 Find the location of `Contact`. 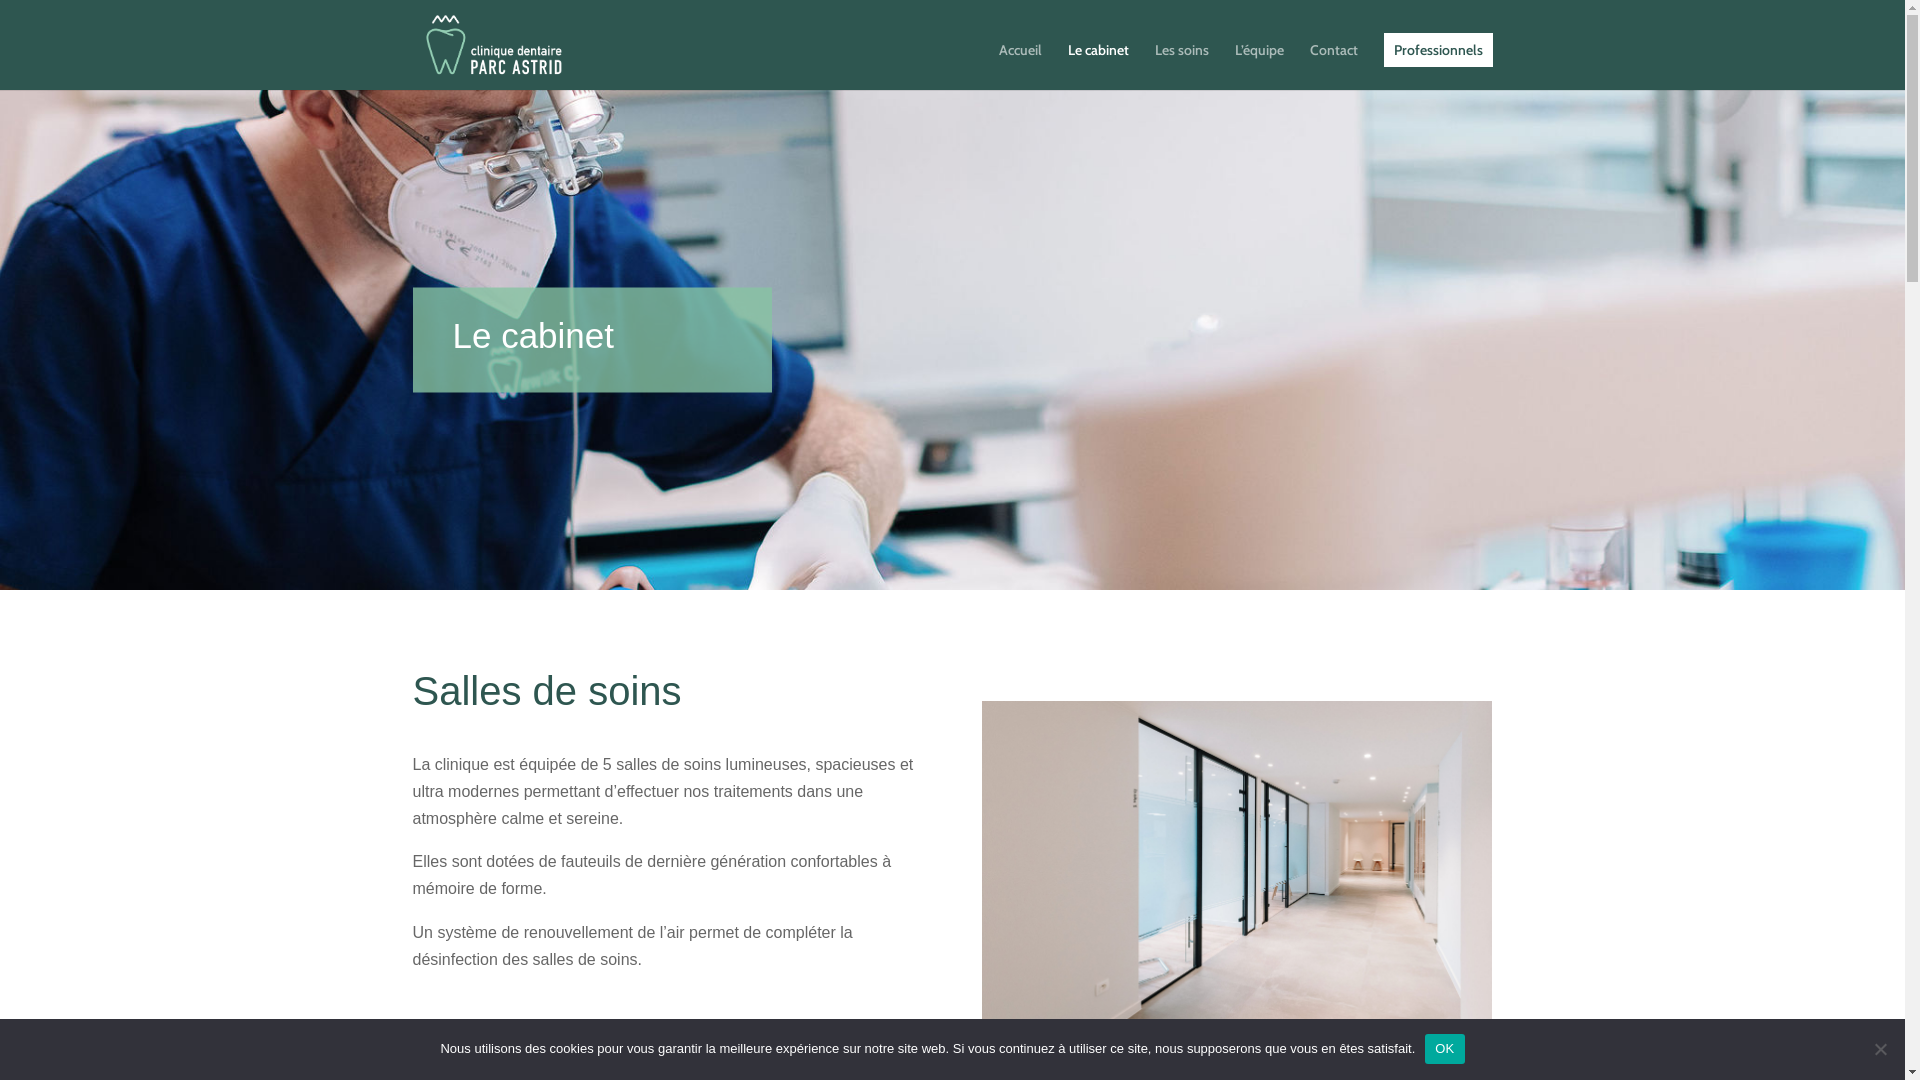

Contact is located at coordinates (1334, 66).